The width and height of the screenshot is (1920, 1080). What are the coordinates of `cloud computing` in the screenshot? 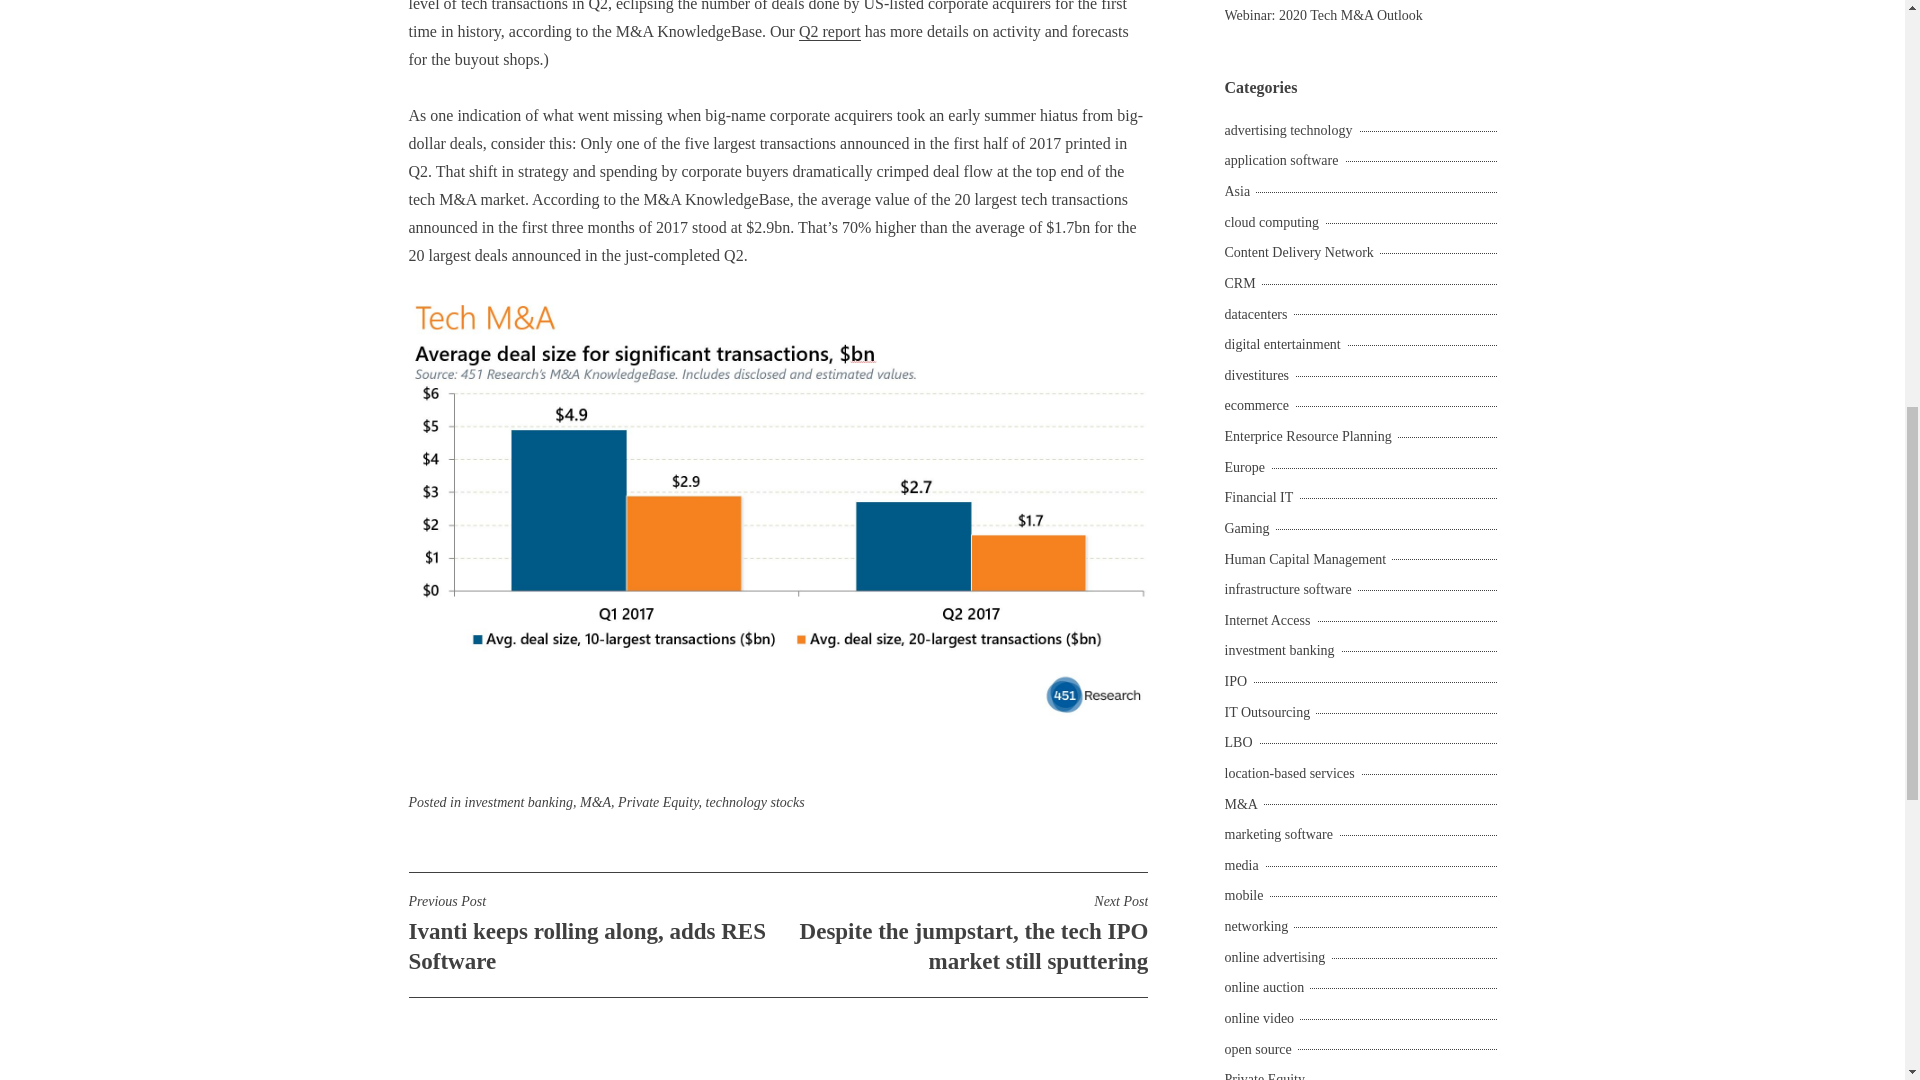 It's located at (1274, 222).